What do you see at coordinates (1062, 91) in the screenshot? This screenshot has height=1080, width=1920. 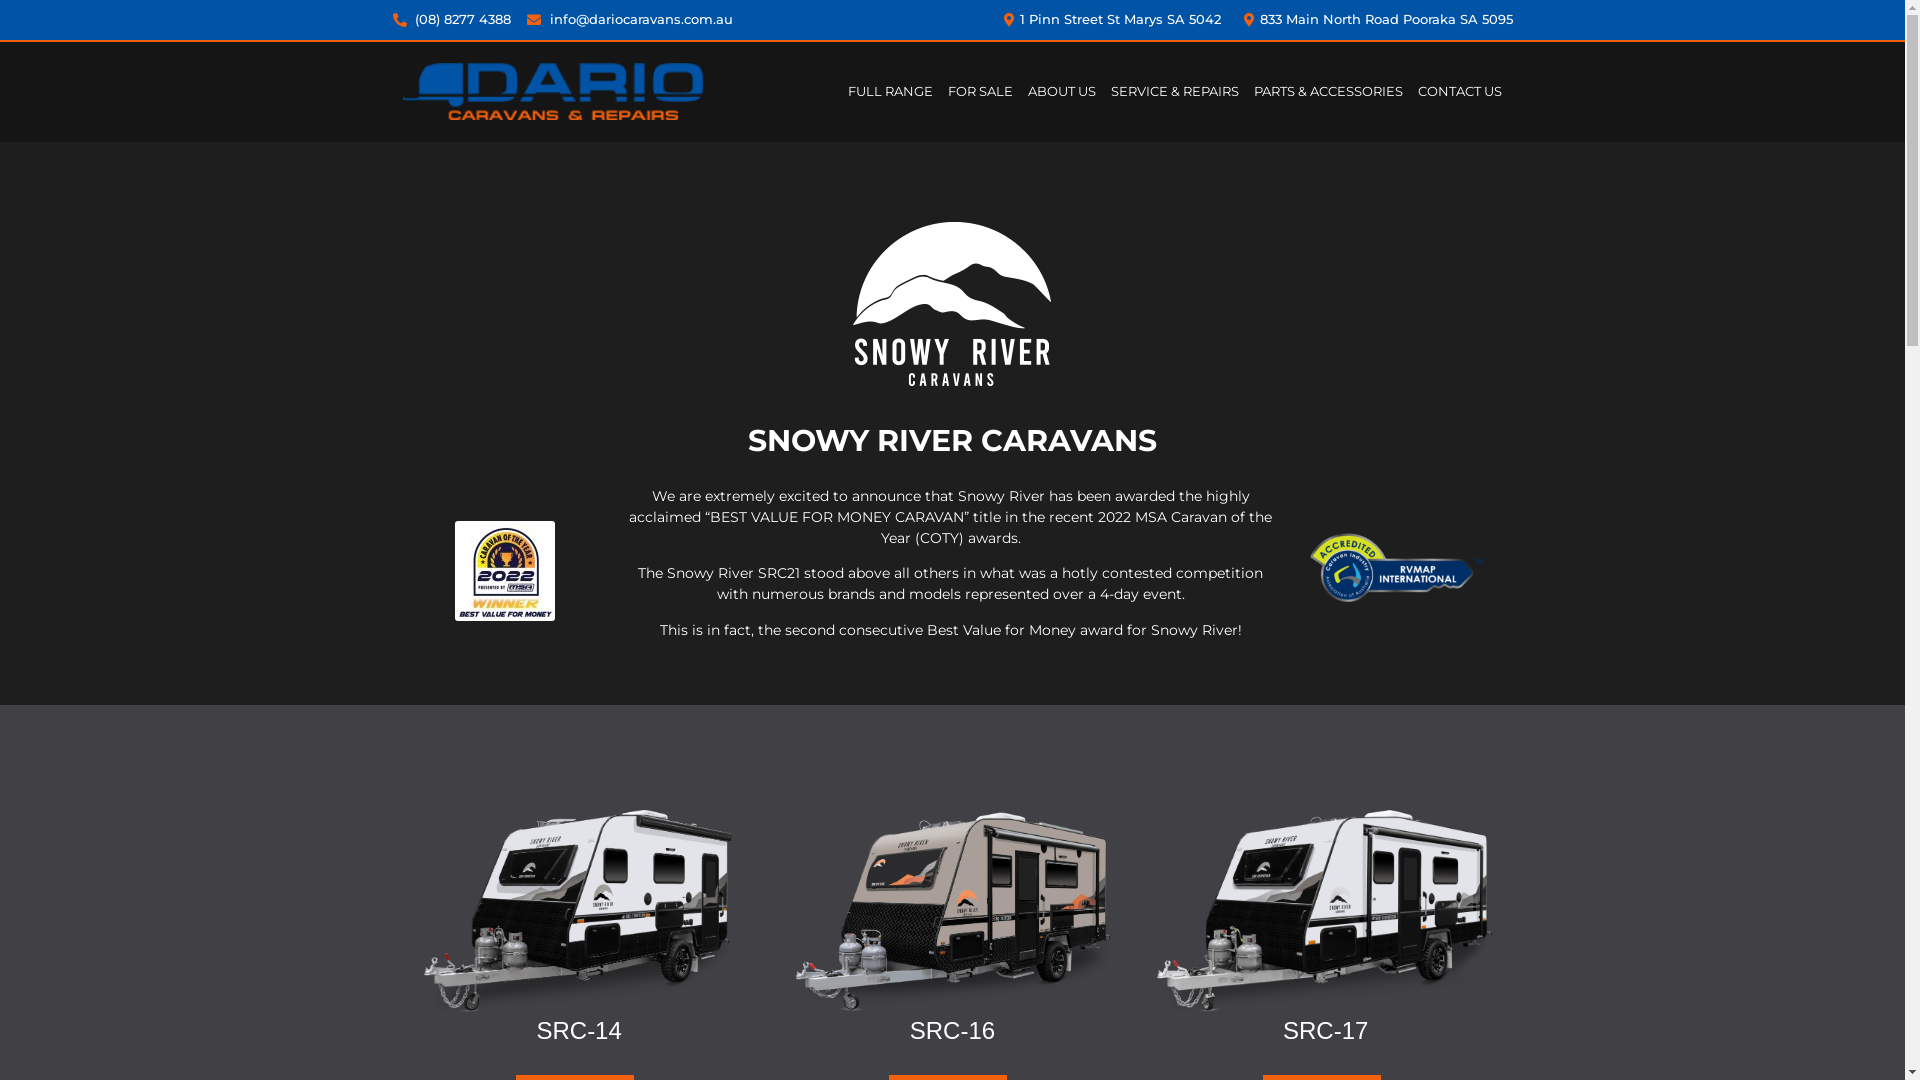 I see `ABOUT US` at bounding box center [1062, 91].